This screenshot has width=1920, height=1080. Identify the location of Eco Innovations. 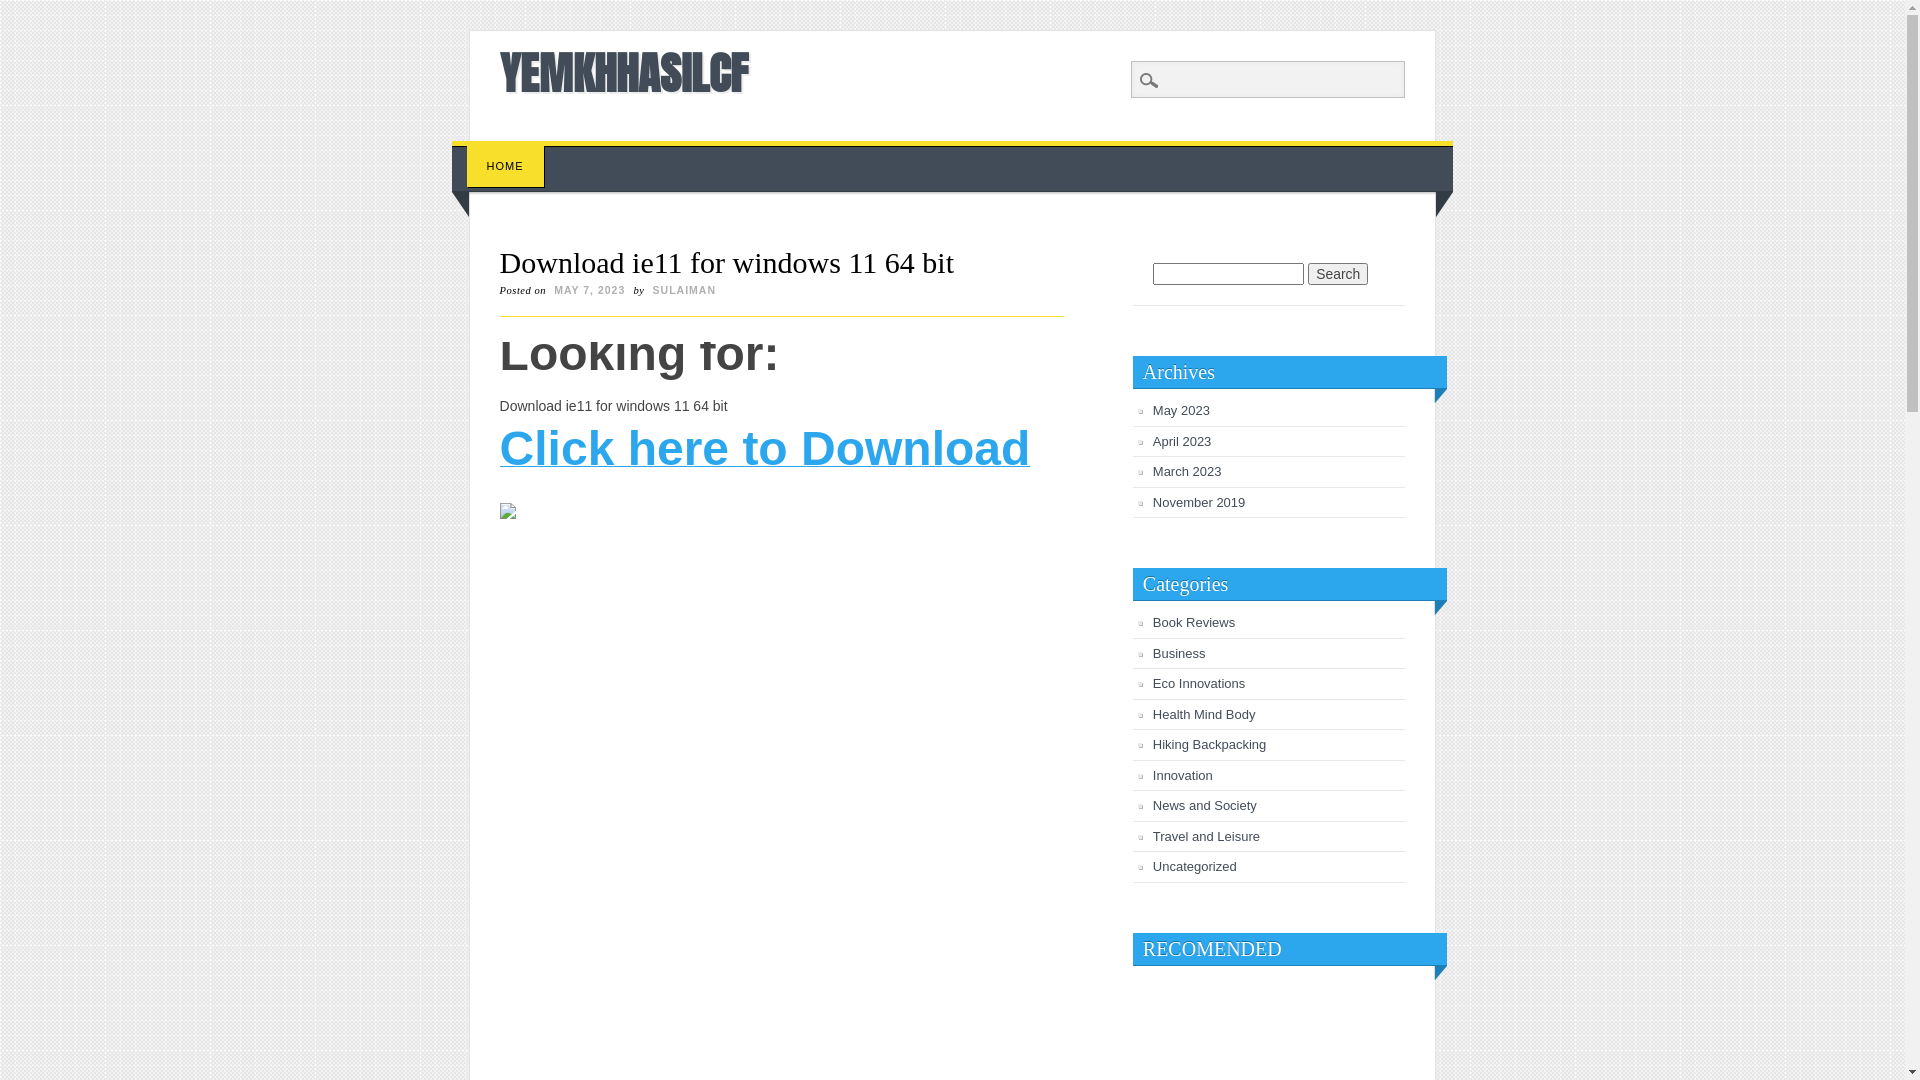
(1200, 684).